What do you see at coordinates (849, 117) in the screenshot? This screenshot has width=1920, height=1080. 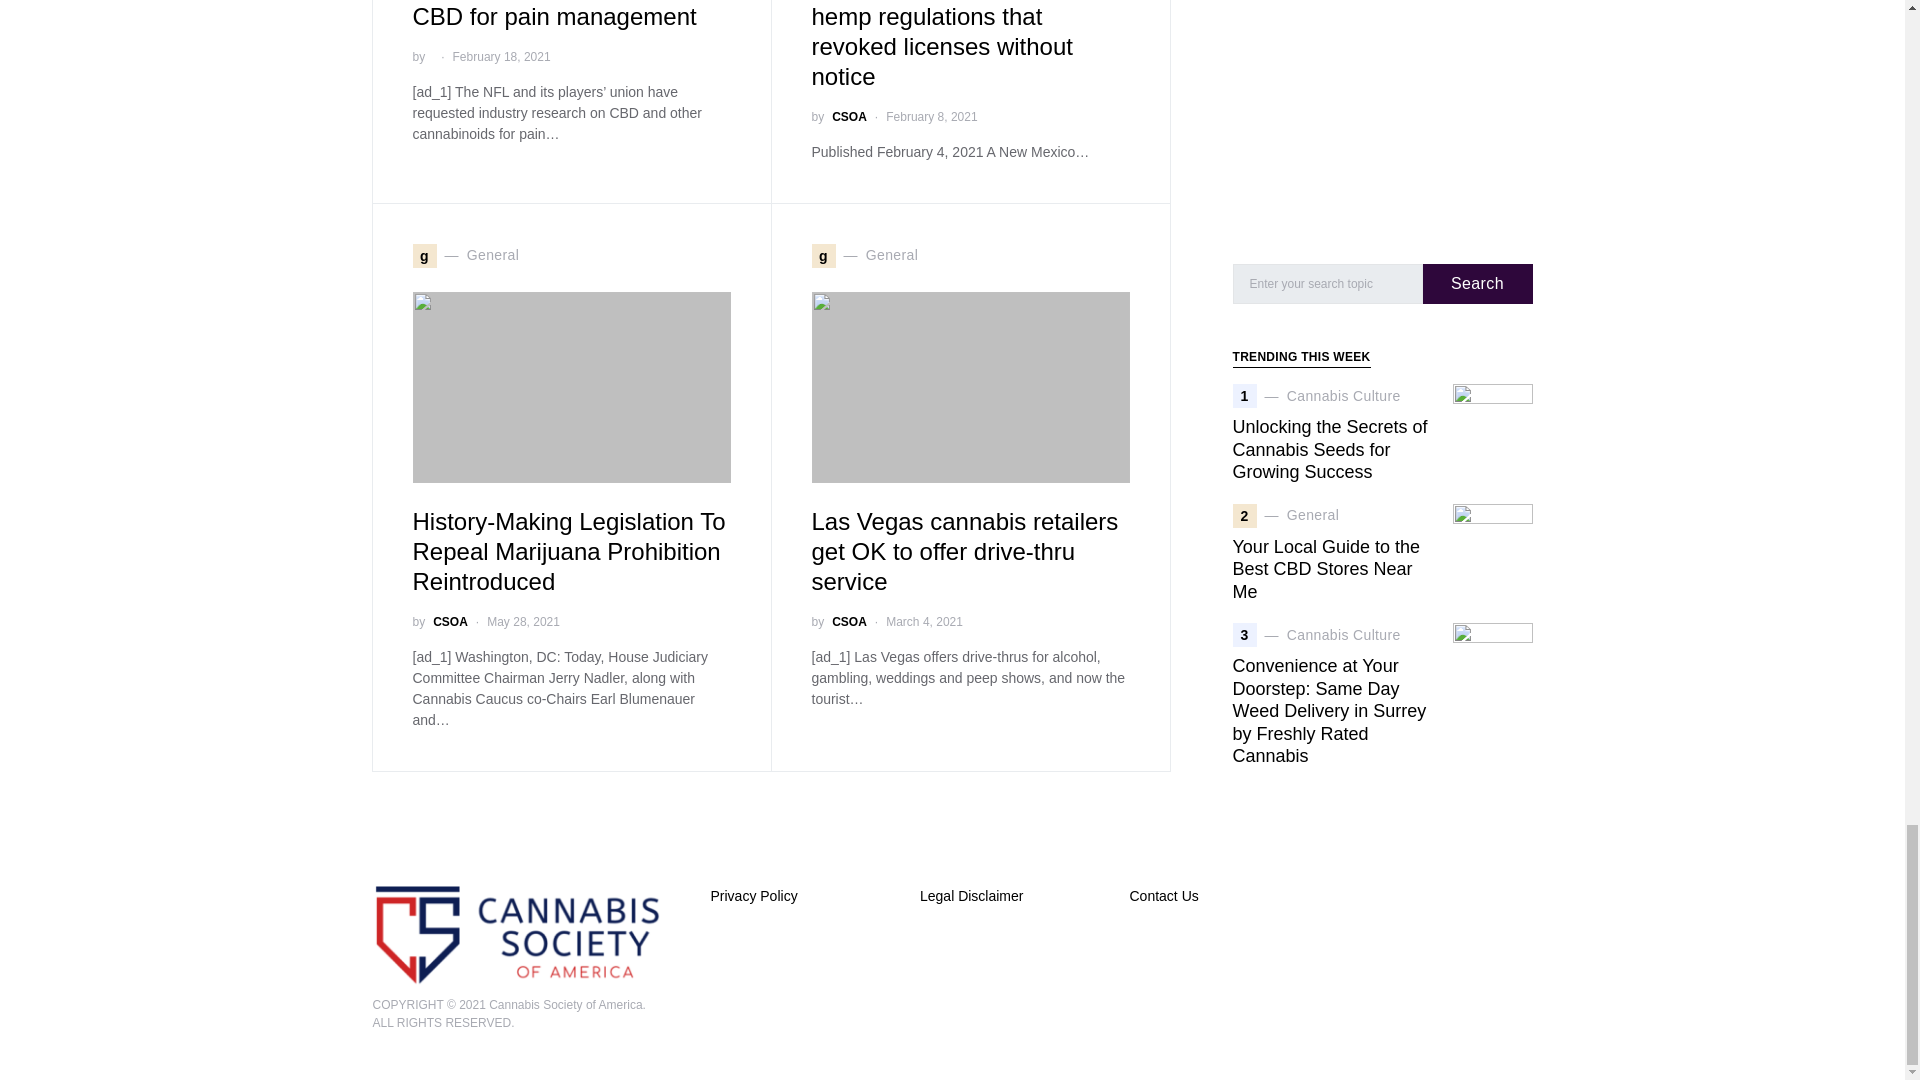 I see `View all posts by CSOA` at bounding box center [849, 117].